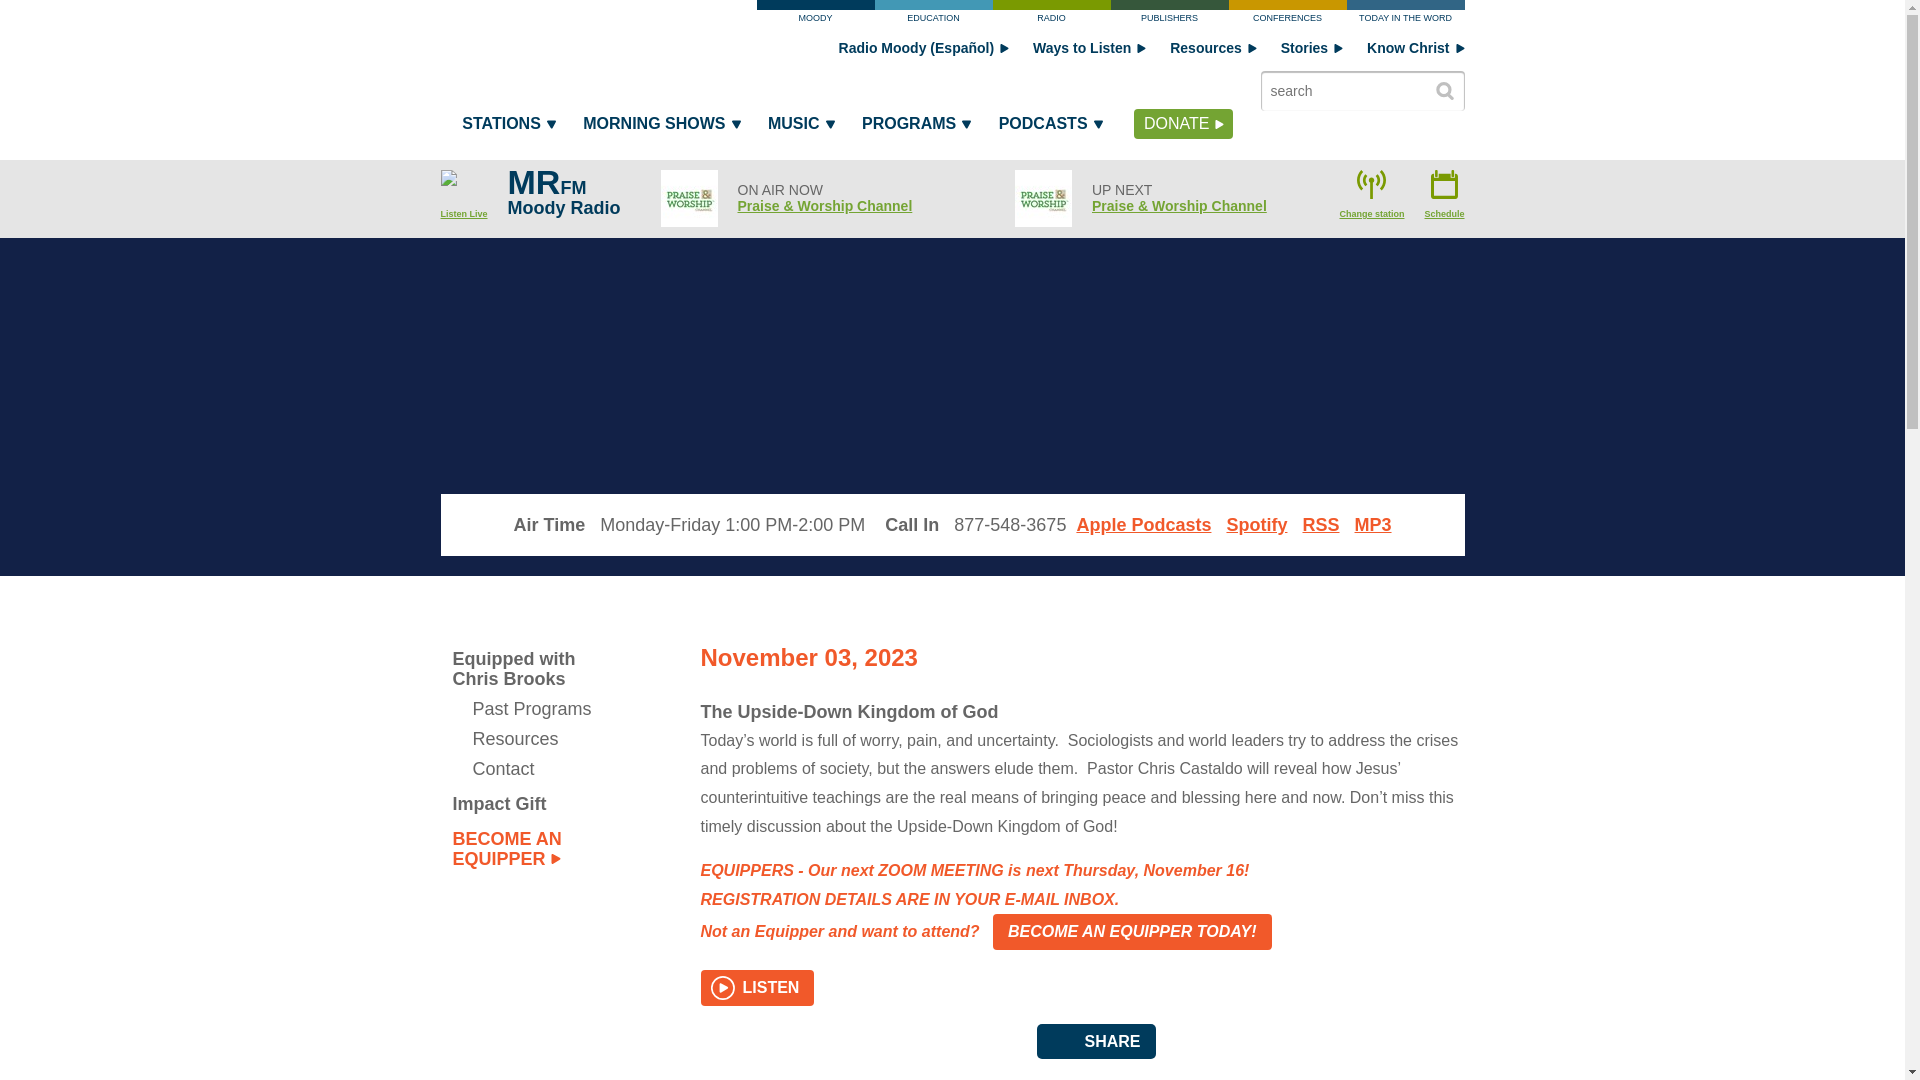 The image size is (1920, 1080). Describe the element at coordinates (1415, 48) in the screenshot. I see `Know Christ` at that location.